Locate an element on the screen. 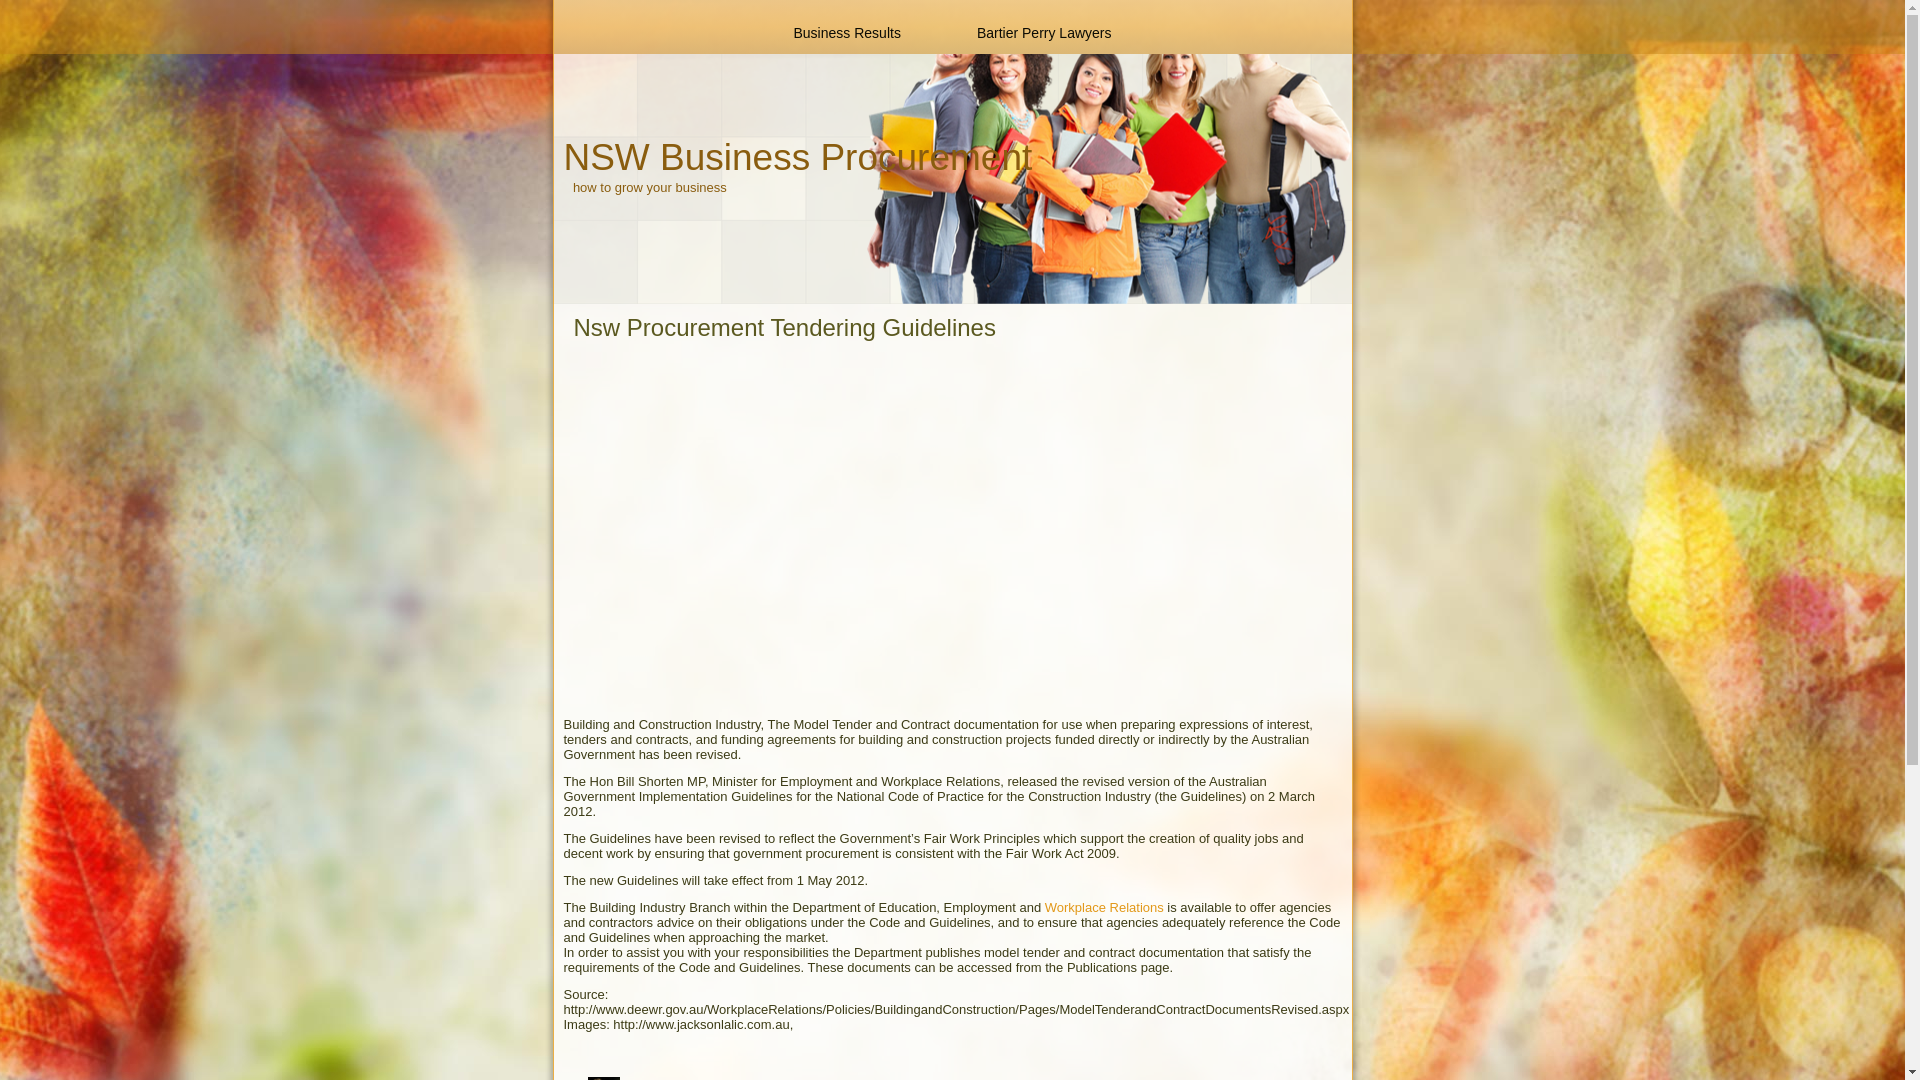 The width and height of the screenshot is (1920, 1080). Business Results is located at coordinates (848, 33).